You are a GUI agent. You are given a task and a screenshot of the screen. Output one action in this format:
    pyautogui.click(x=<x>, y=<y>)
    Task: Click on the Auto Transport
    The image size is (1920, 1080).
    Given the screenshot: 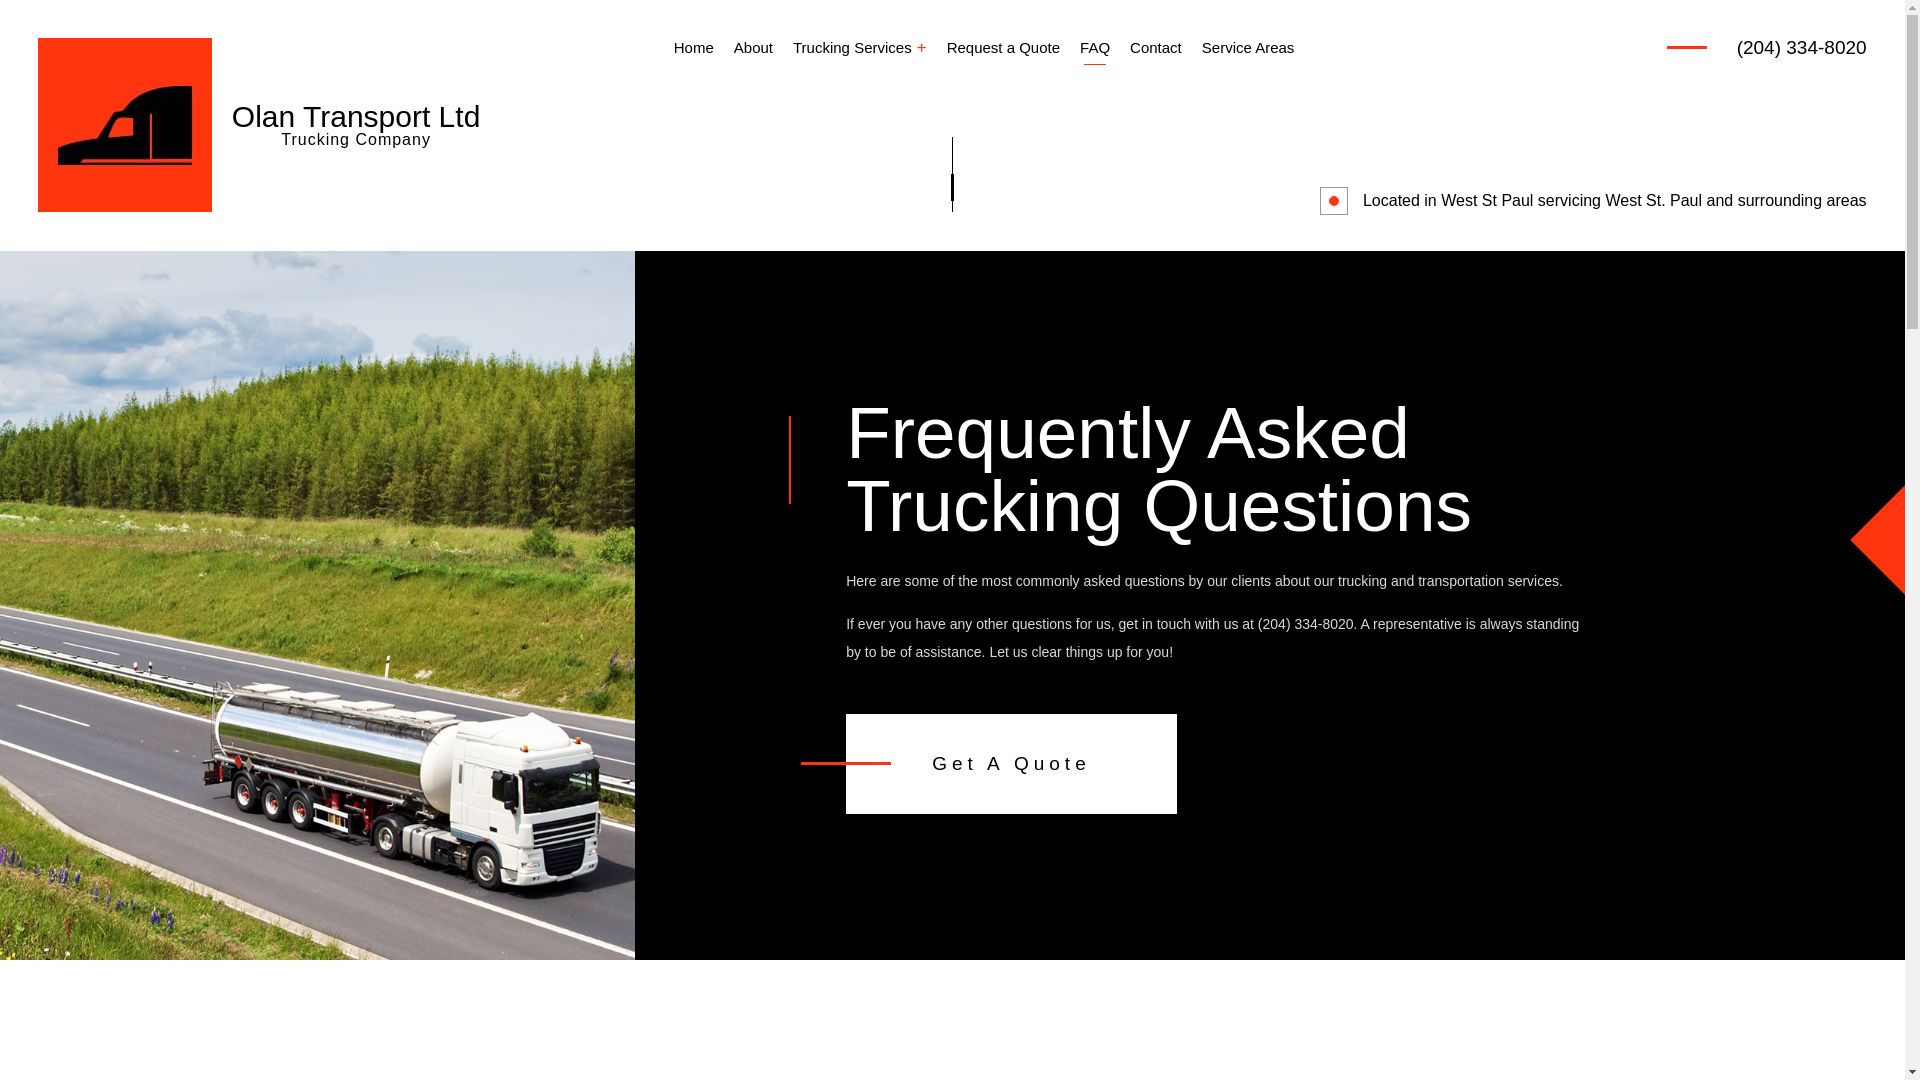 What is the action you would take?
    pyautogui.click(x=875, y=118)
    